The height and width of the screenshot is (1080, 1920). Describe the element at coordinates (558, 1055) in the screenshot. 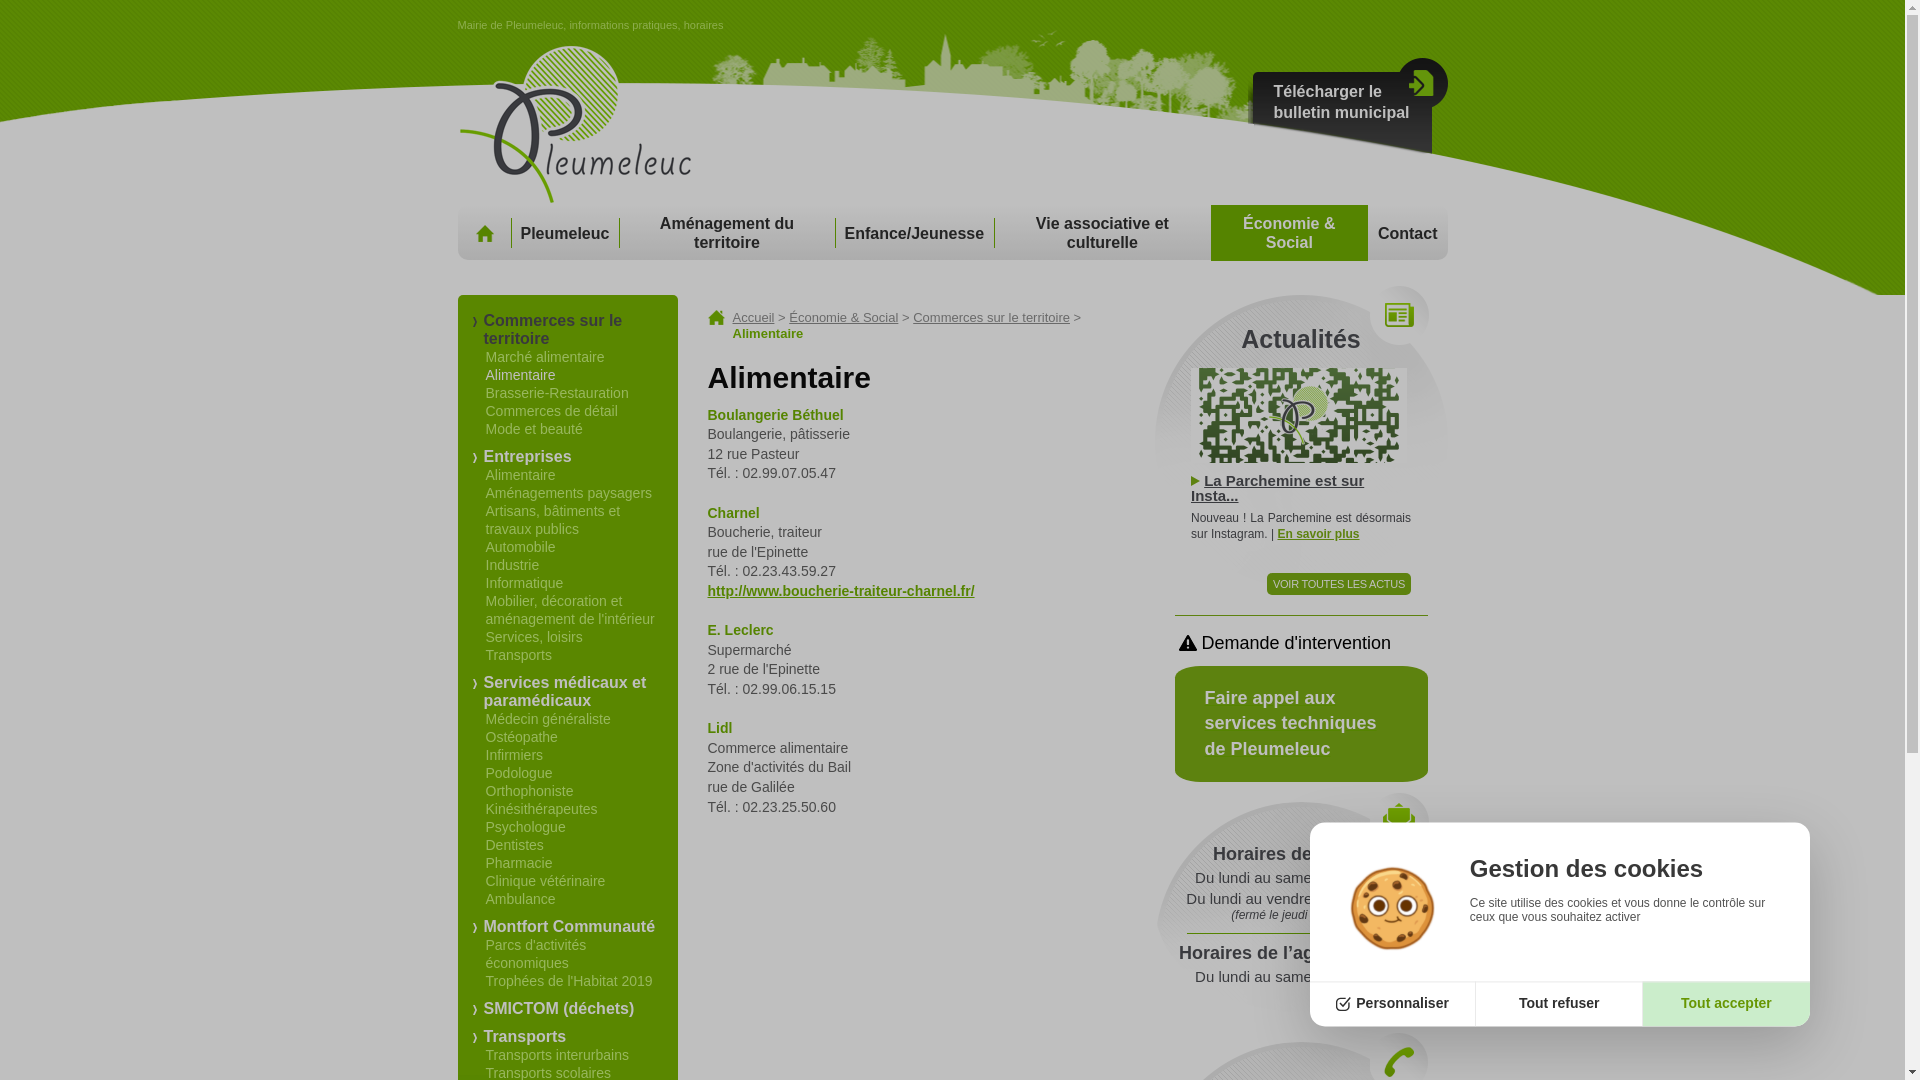

I see `Transports interurbains` at that location.